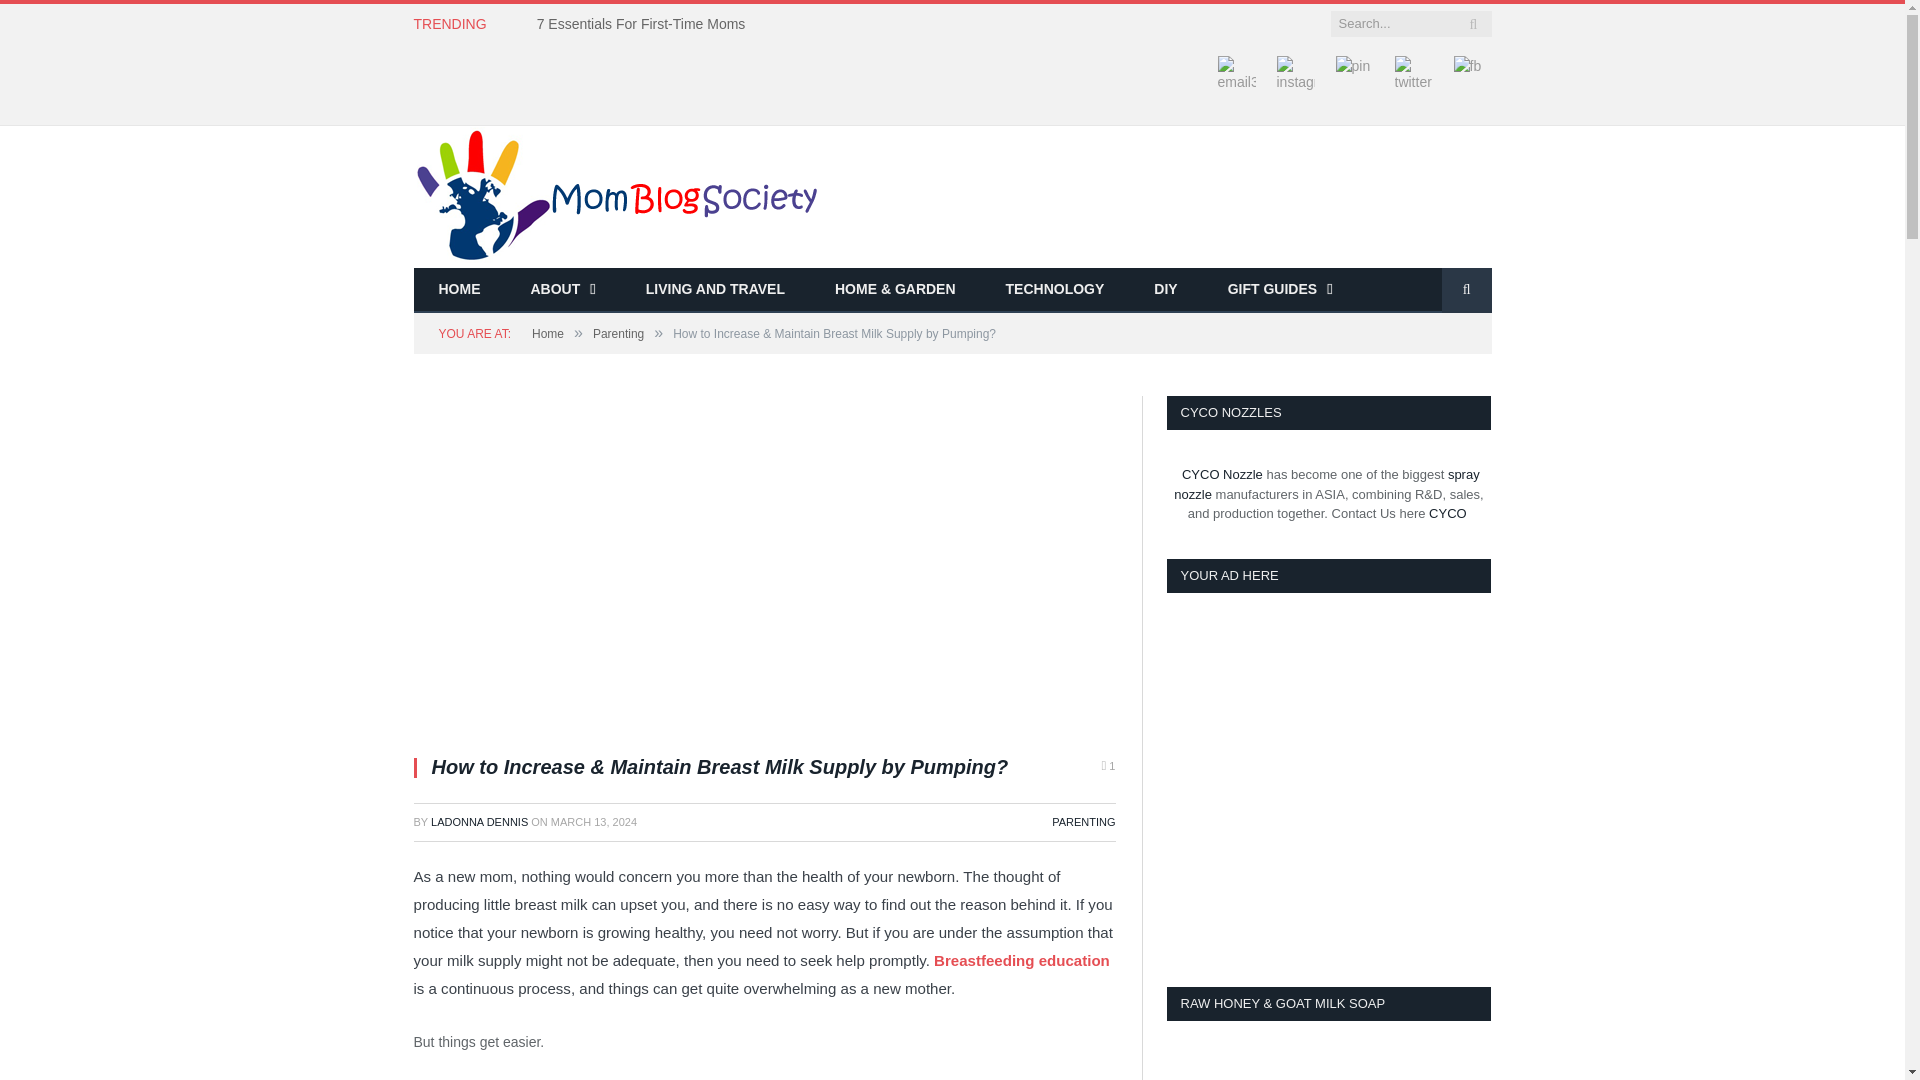 This screenshot has height=1080, width=1920. What do you see at coordinates (616, 194) in the screenshot?
I see `Mom Blog Society` at bounding box center [616, 194].